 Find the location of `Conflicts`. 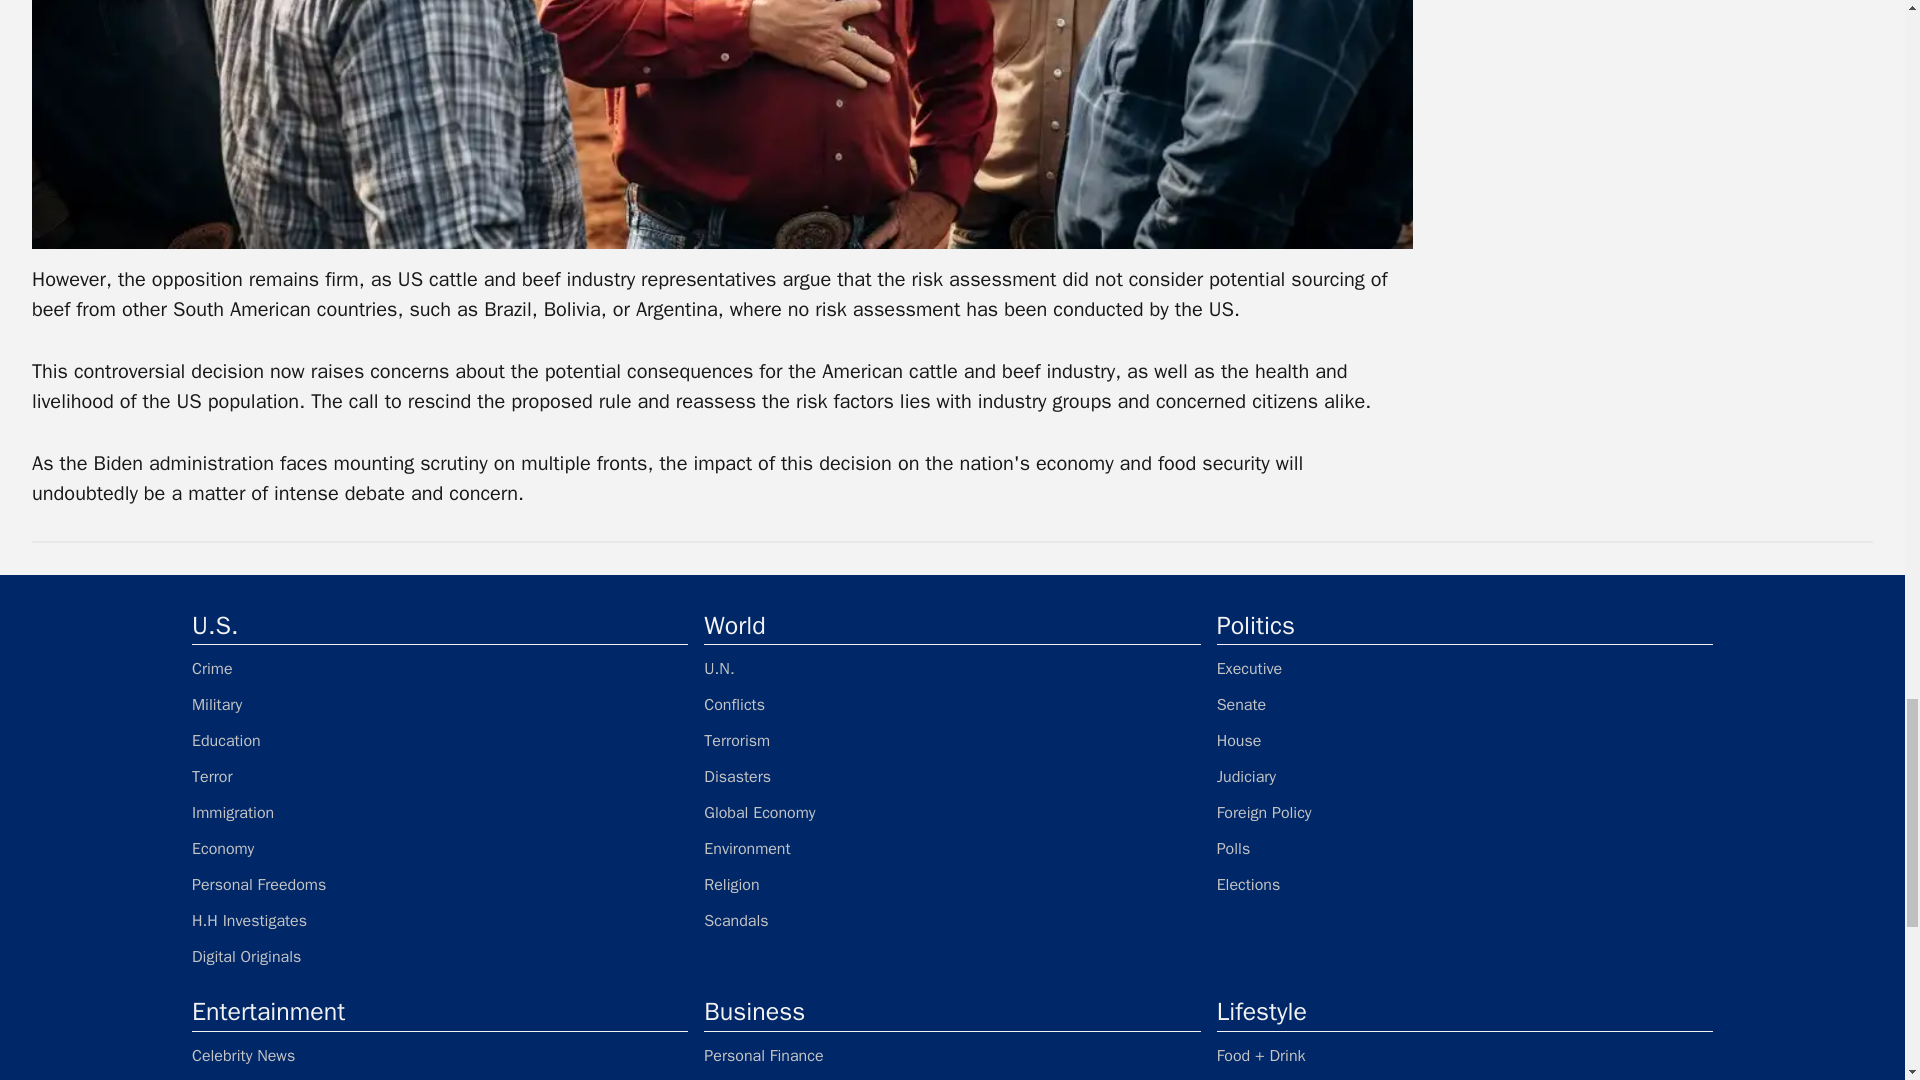

Conflicts is located at coordinates (952, 705).